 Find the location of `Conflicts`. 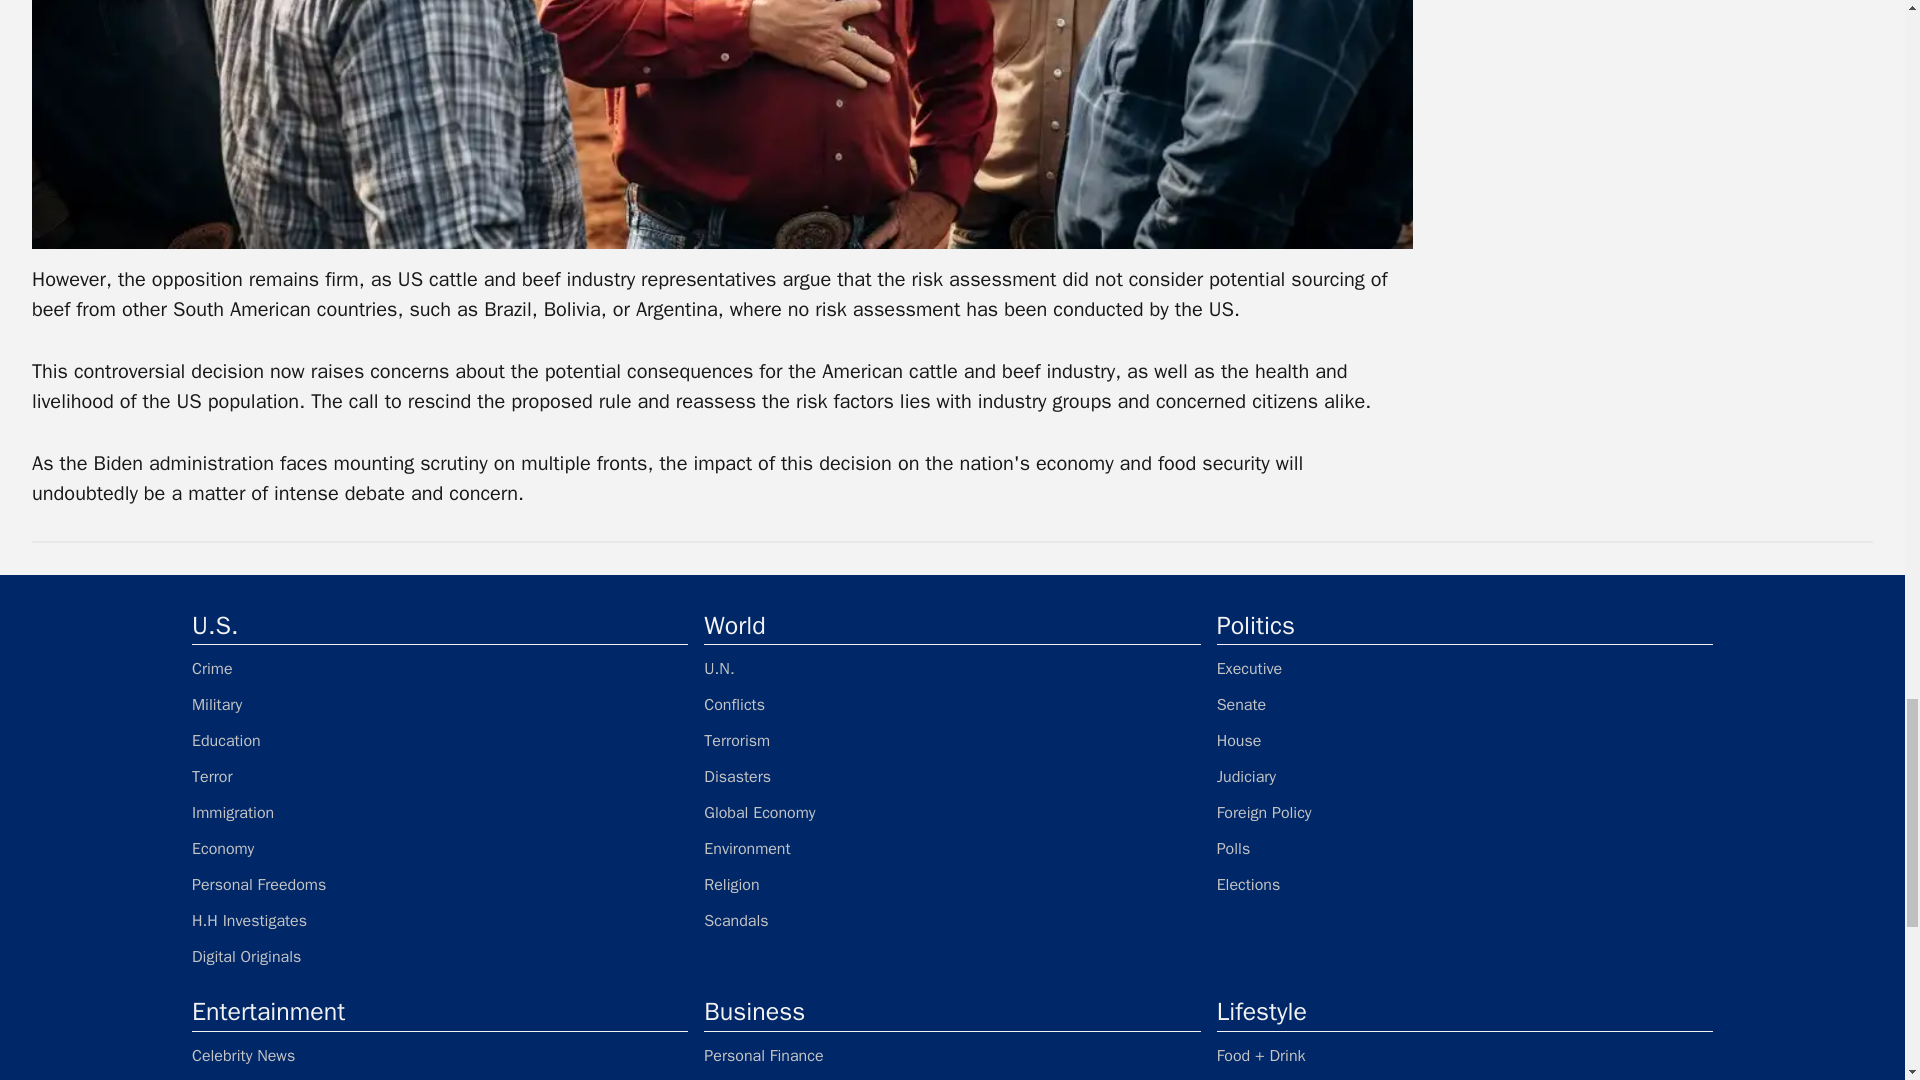

Conflicts is located at coordinates (952, 705).